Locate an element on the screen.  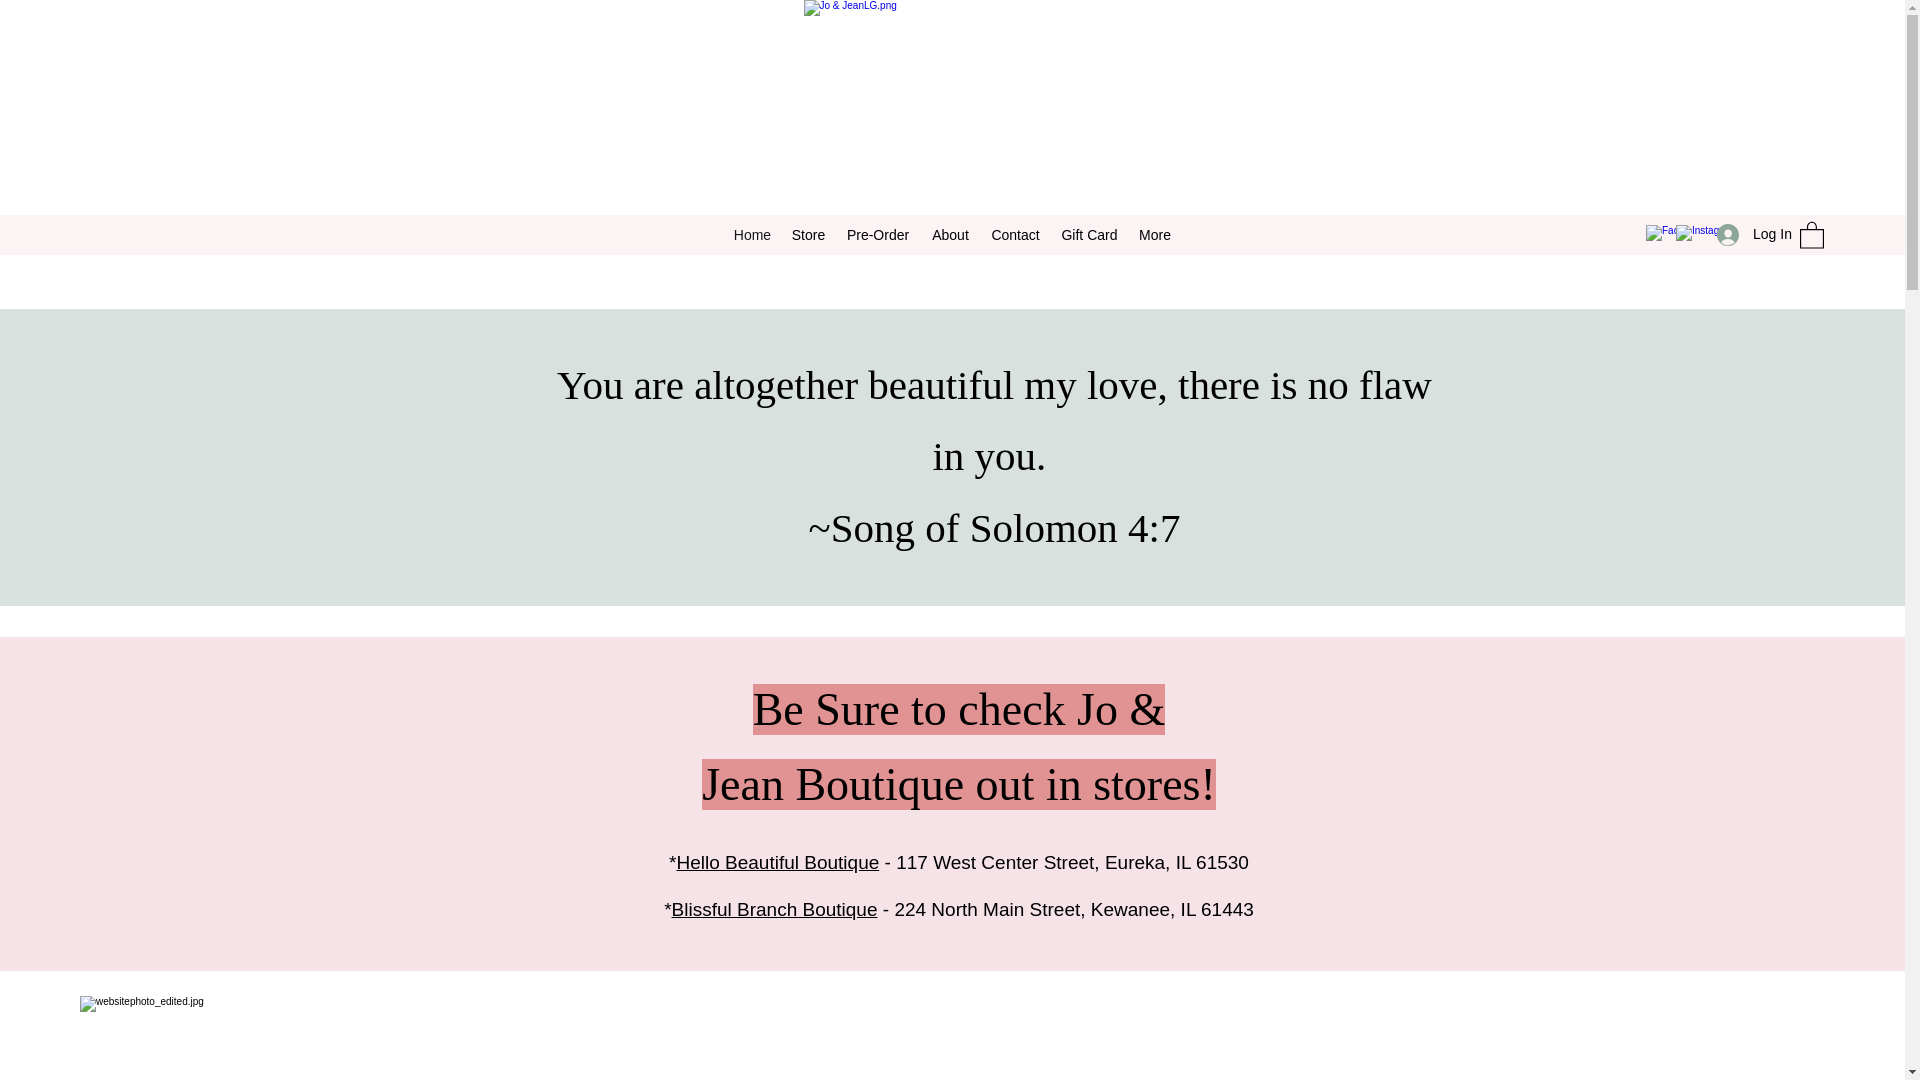
Gift Card is located at coordinates (1089, 234).